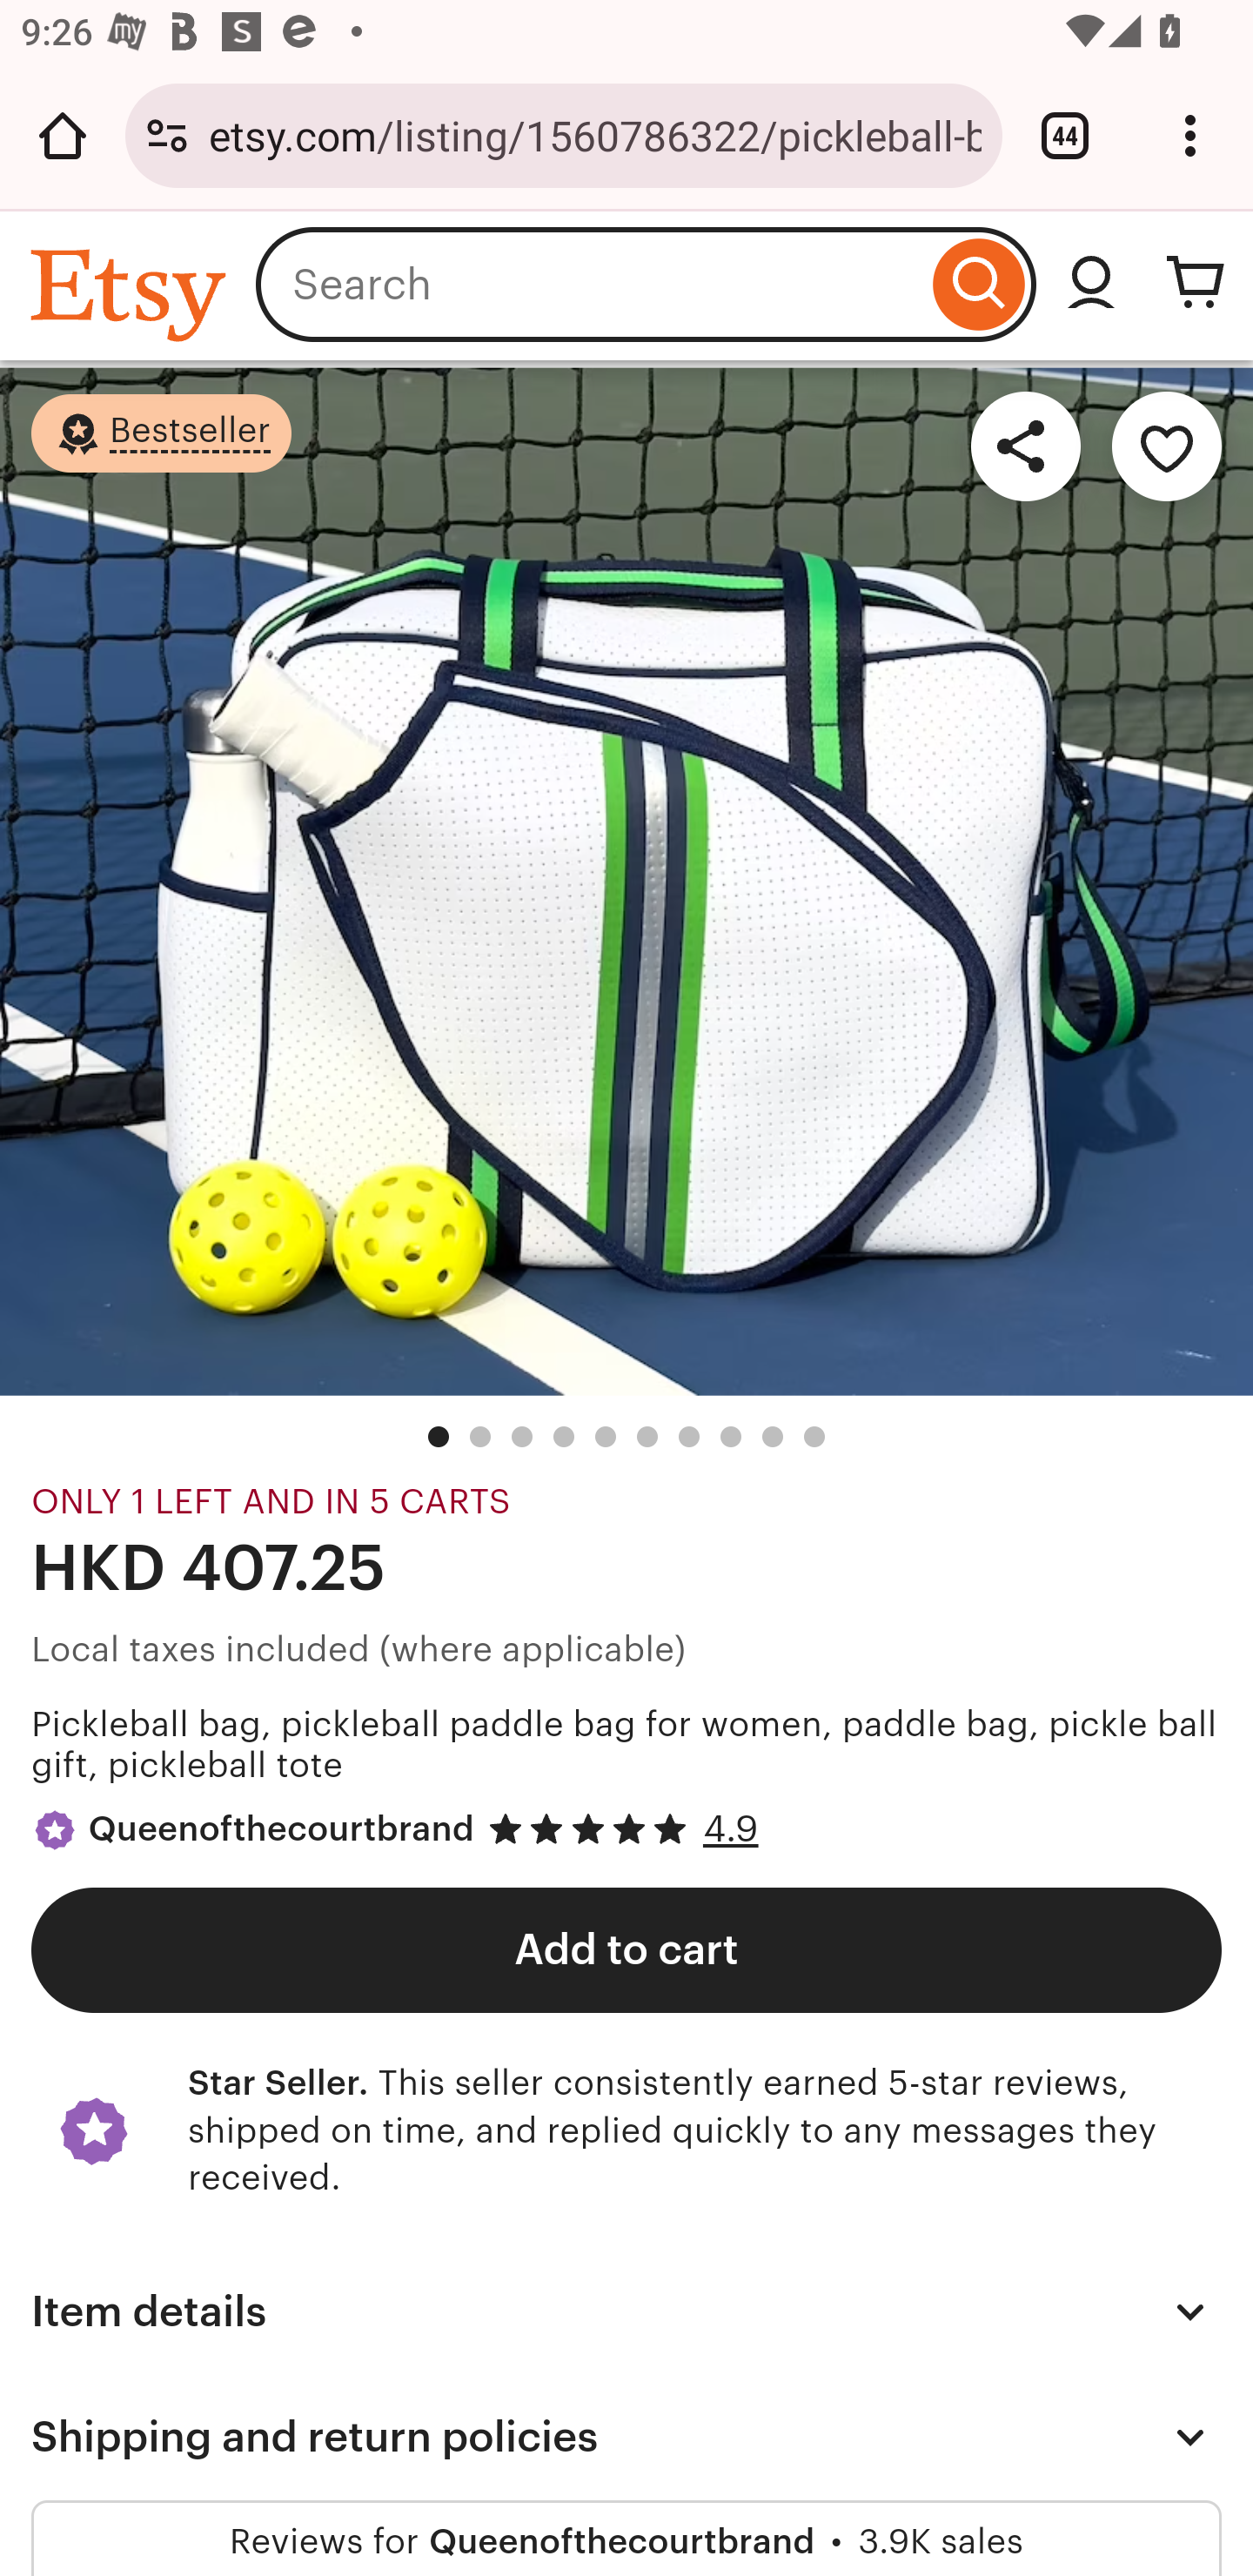  What do you see at coordinates (626, 1948) in the screenshot?
I see `Add to cart` at bounding box center [626, 1948].